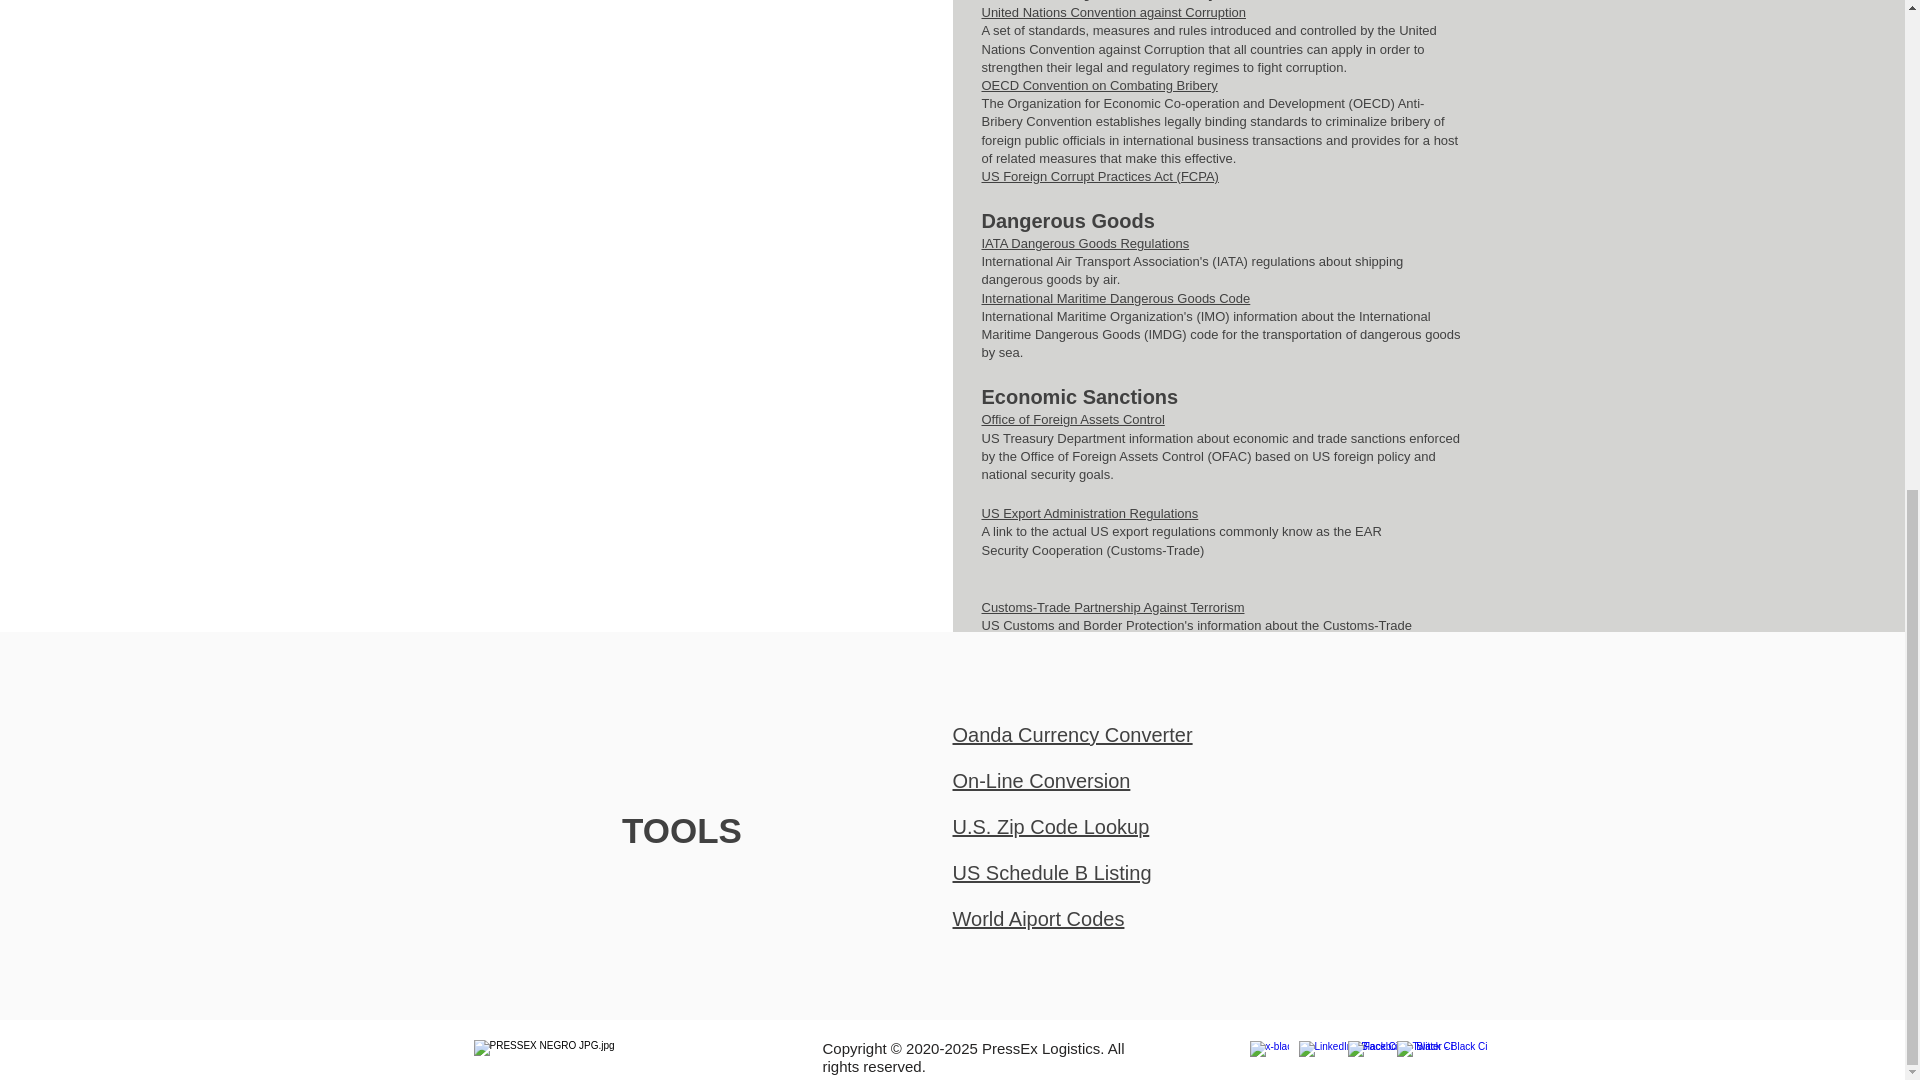  What do you see at coordinates (1114, 12) in the screenshot?
I see `United Nations Convention against Corruption` at bounding box center [1114, 12].